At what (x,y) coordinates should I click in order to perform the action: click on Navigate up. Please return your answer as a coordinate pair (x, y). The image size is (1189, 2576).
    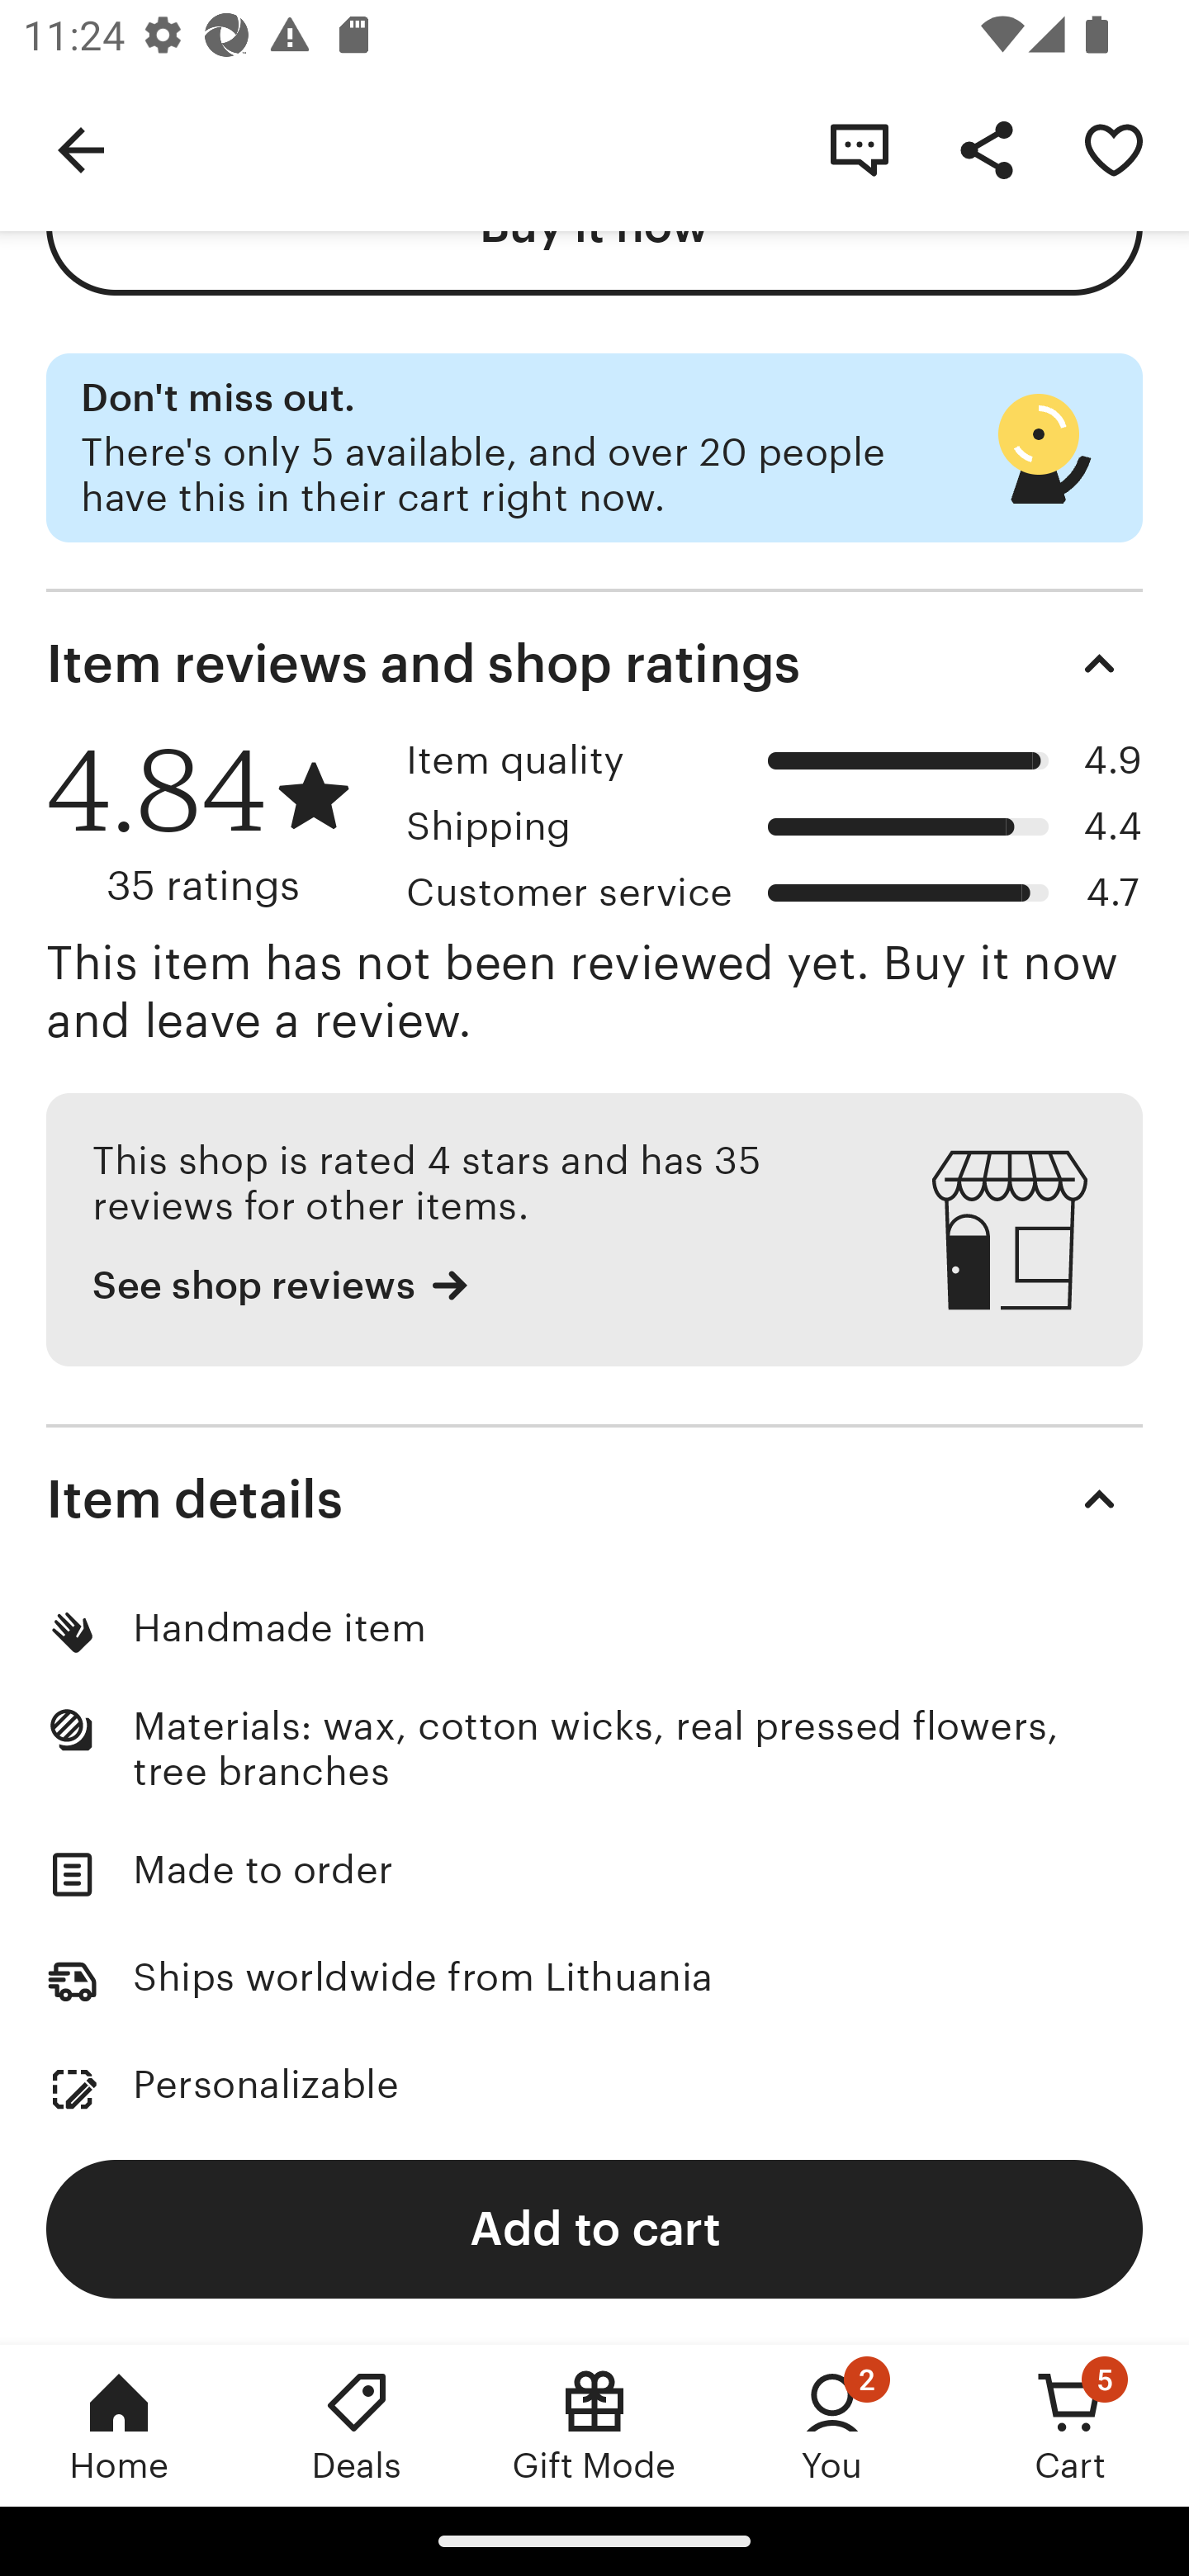
    Looking at the image, I should click on (81, 149).